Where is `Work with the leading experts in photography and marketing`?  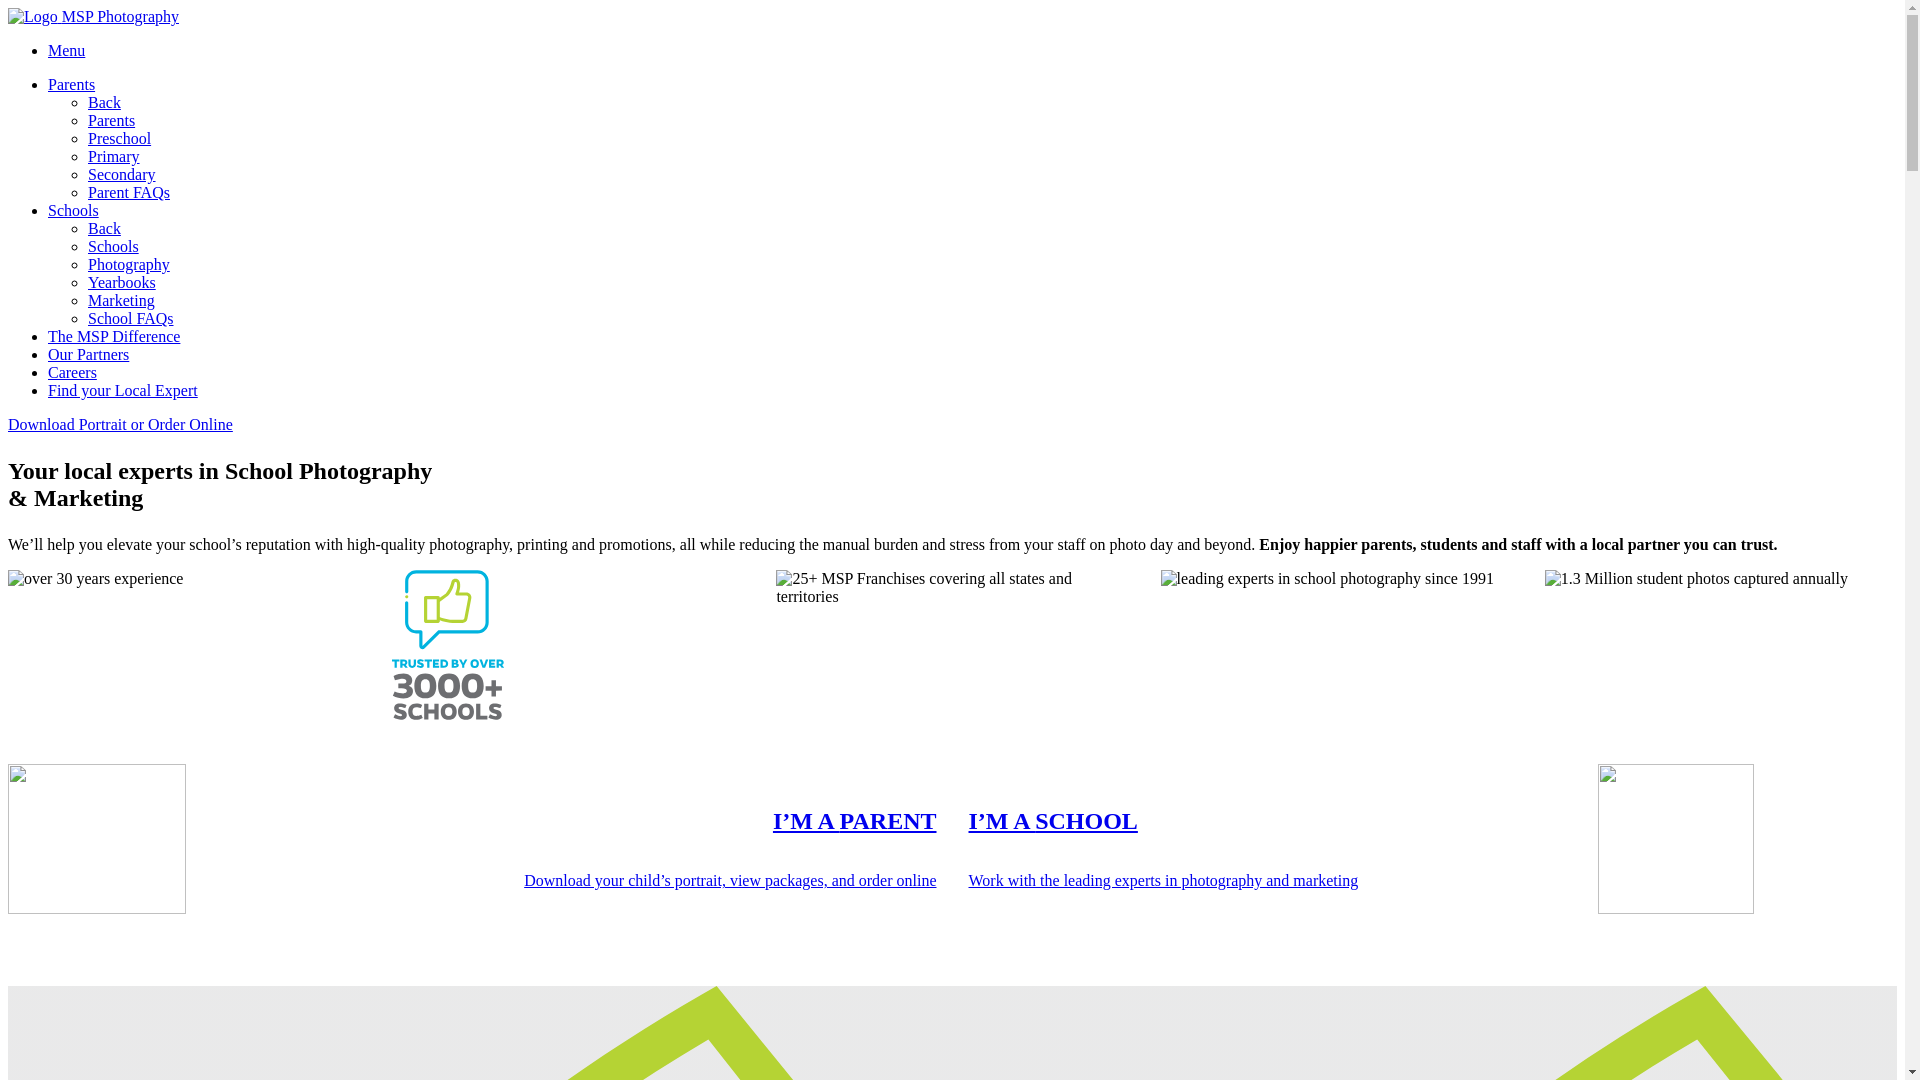
Work with the leading experts in photography and marketing is located at coordinates (1163, 880).